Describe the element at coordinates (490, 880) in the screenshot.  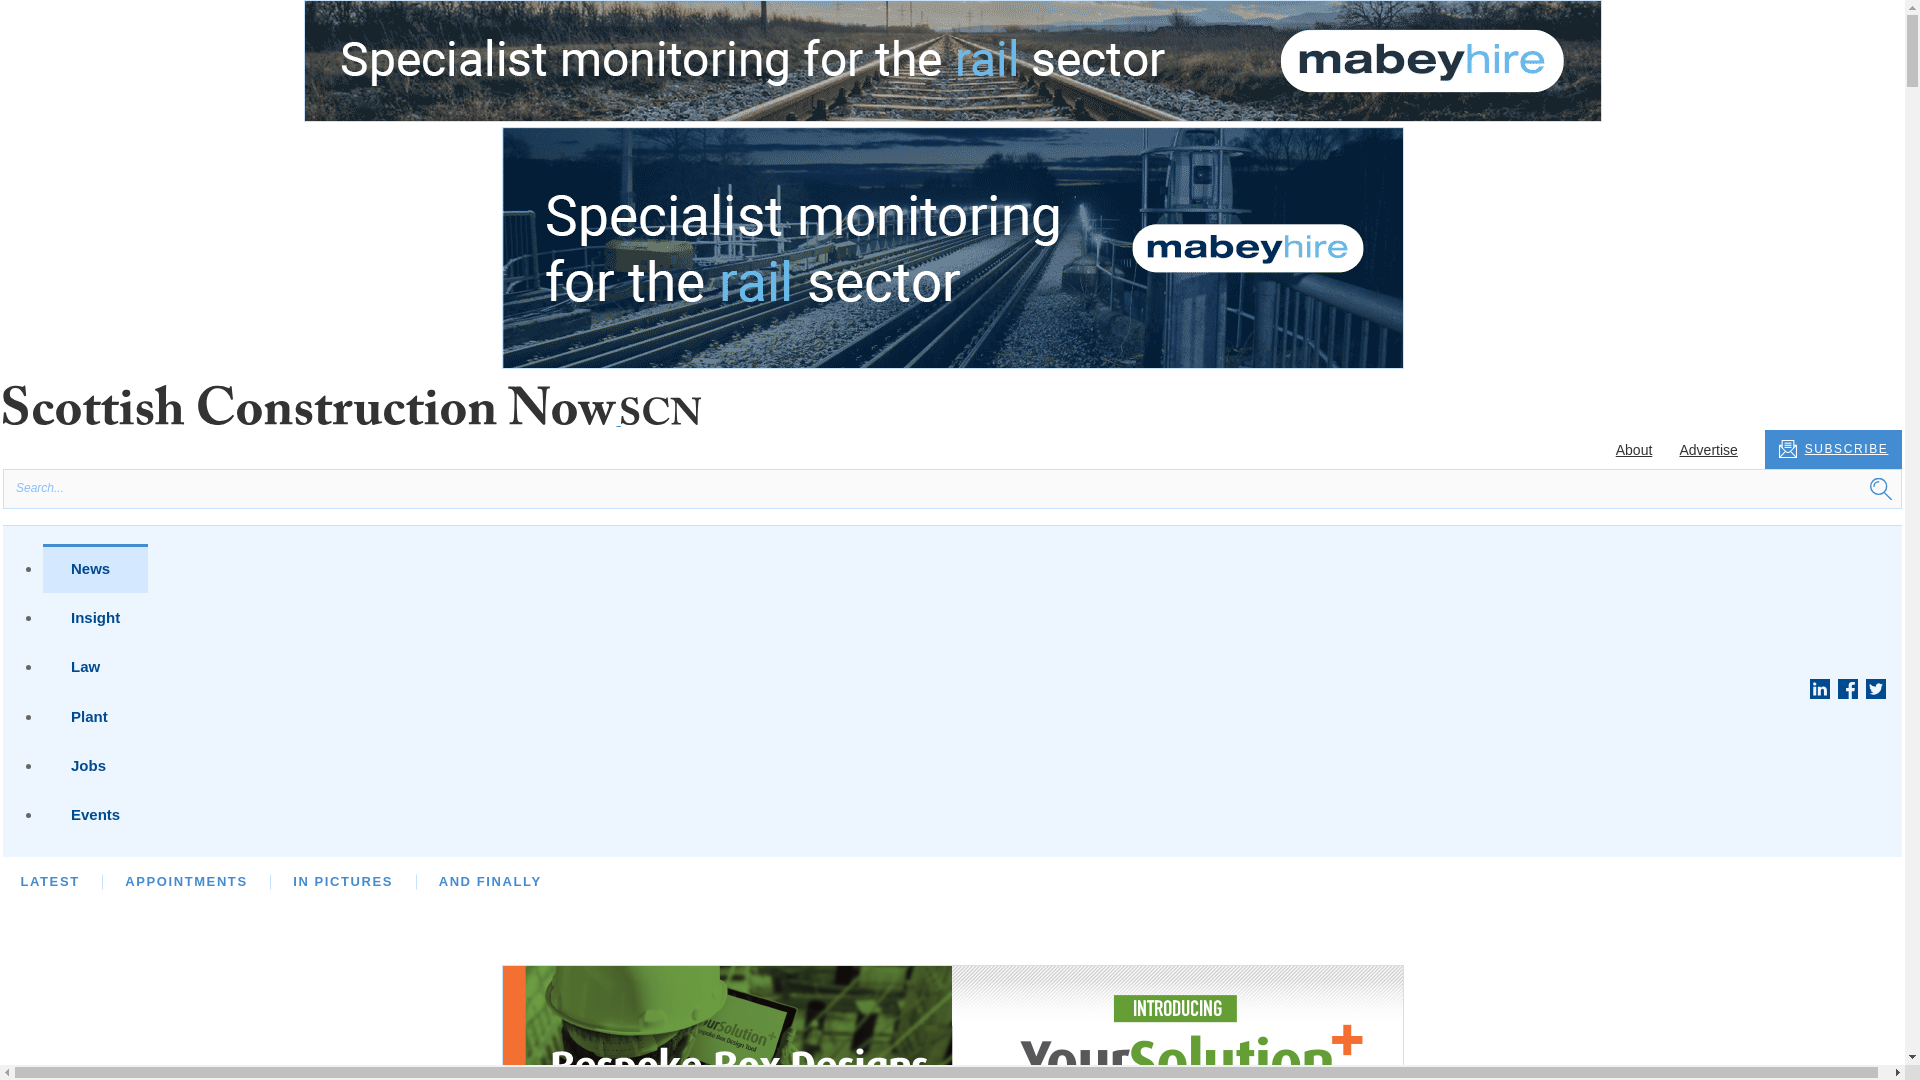
I see `AND FINALLY` at that location.